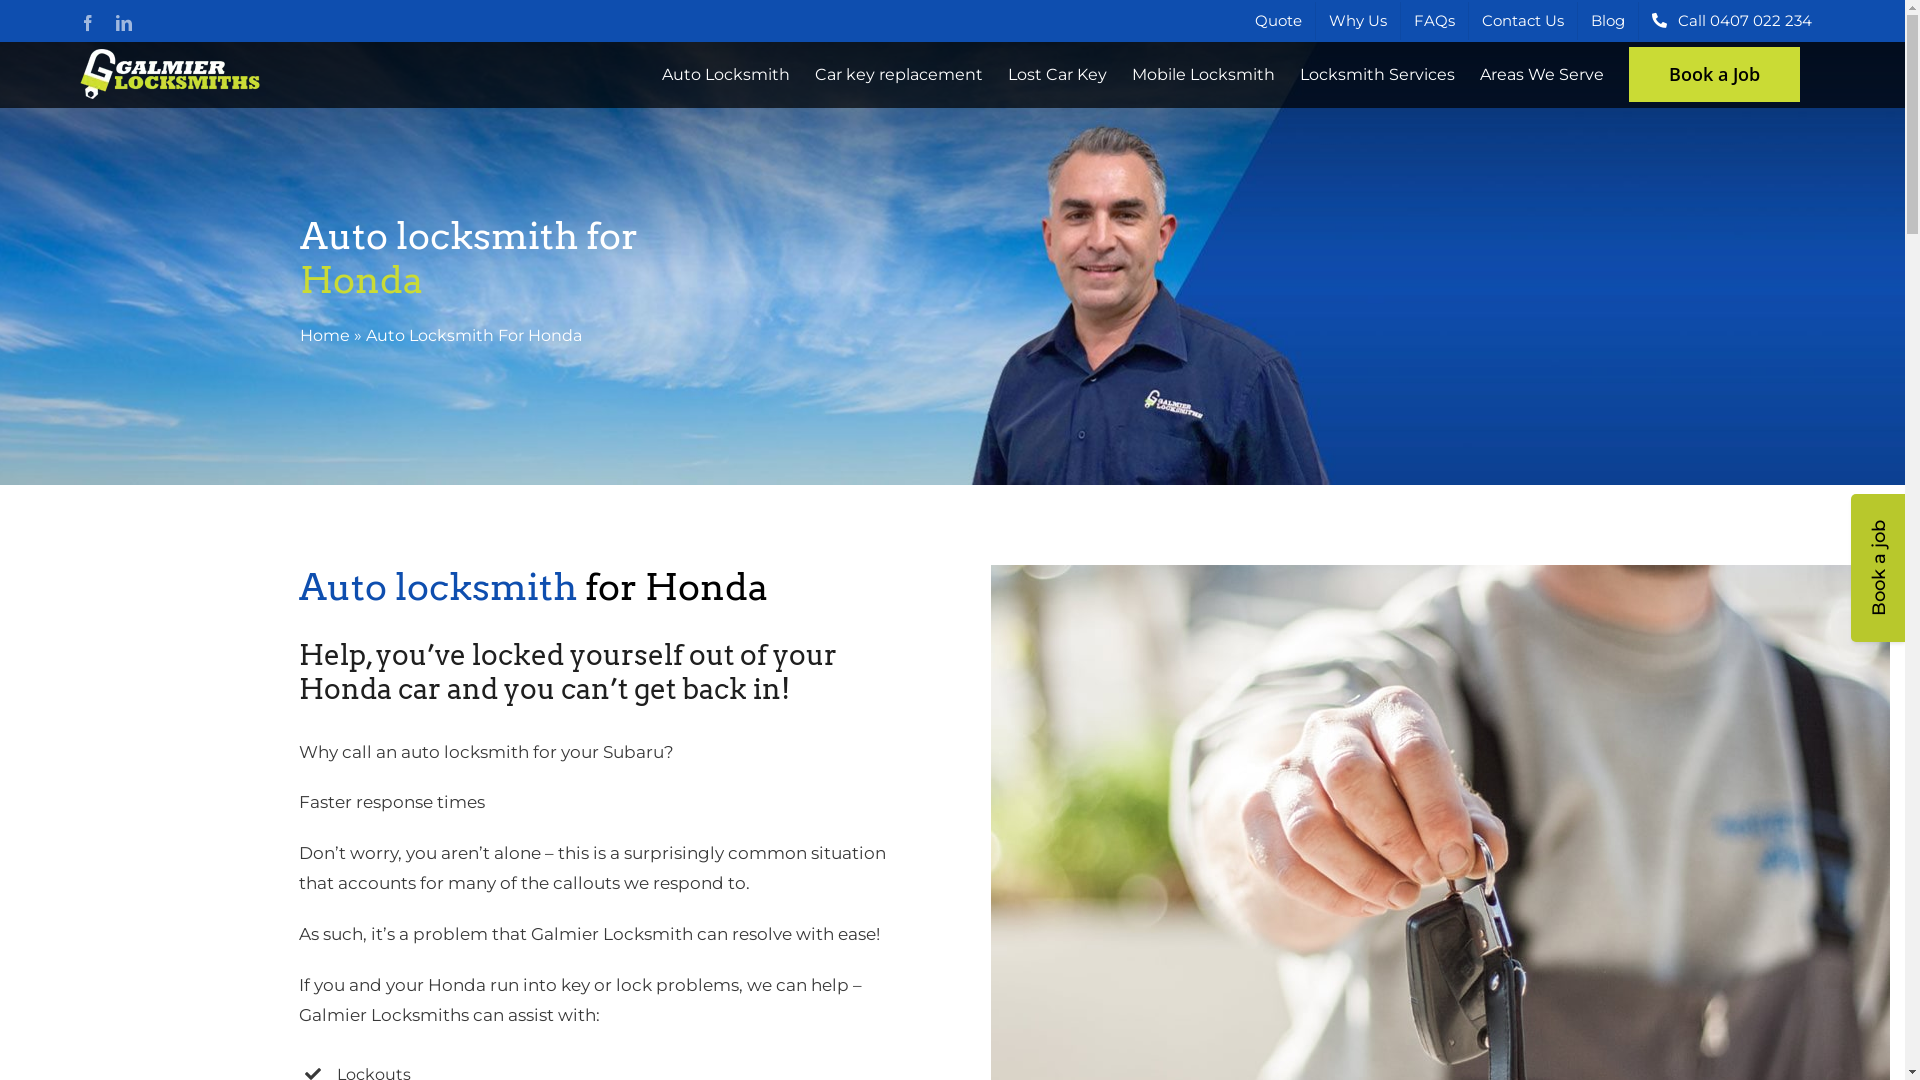  I want to click on Blog, so click(1608, 21).